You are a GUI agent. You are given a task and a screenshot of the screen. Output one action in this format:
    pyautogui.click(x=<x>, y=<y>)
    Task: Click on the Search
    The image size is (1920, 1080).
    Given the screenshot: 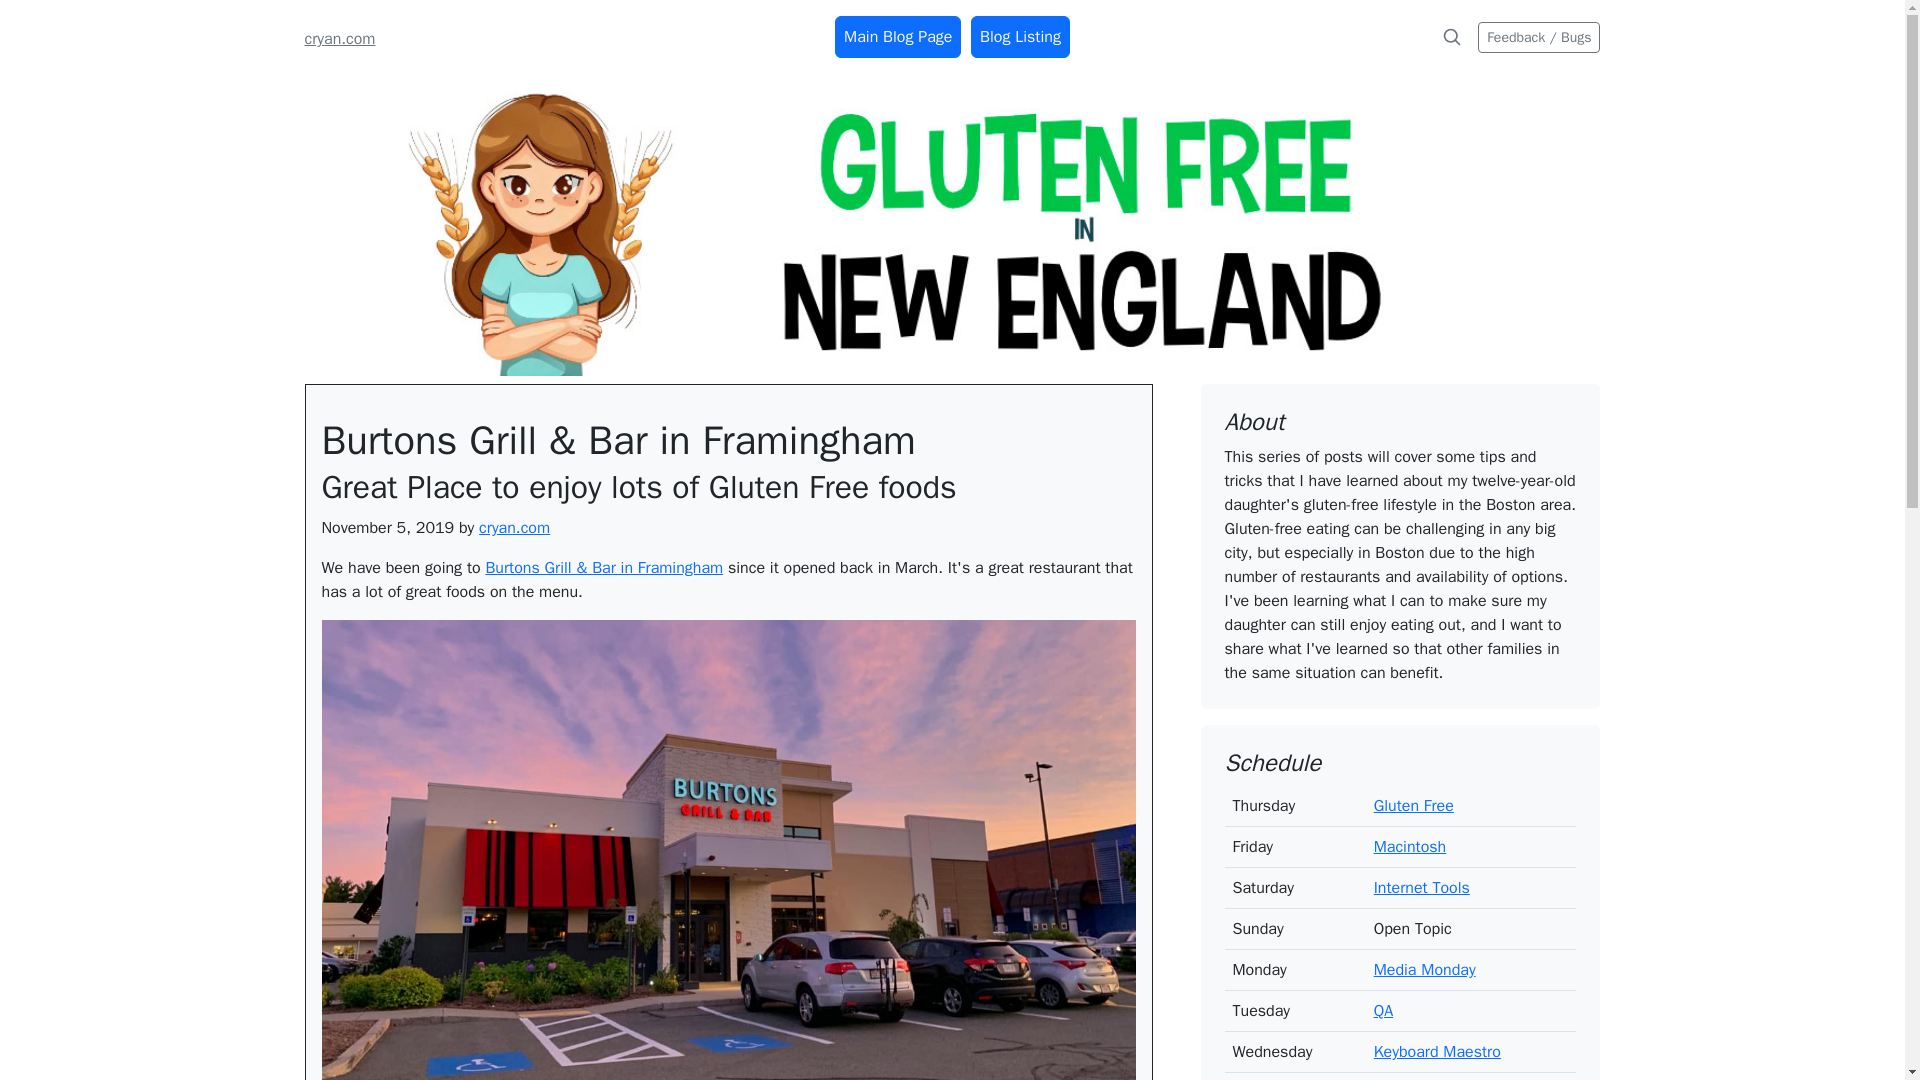 What is the action you would take?
    pyautogui.click(x=1451, y=37)
    